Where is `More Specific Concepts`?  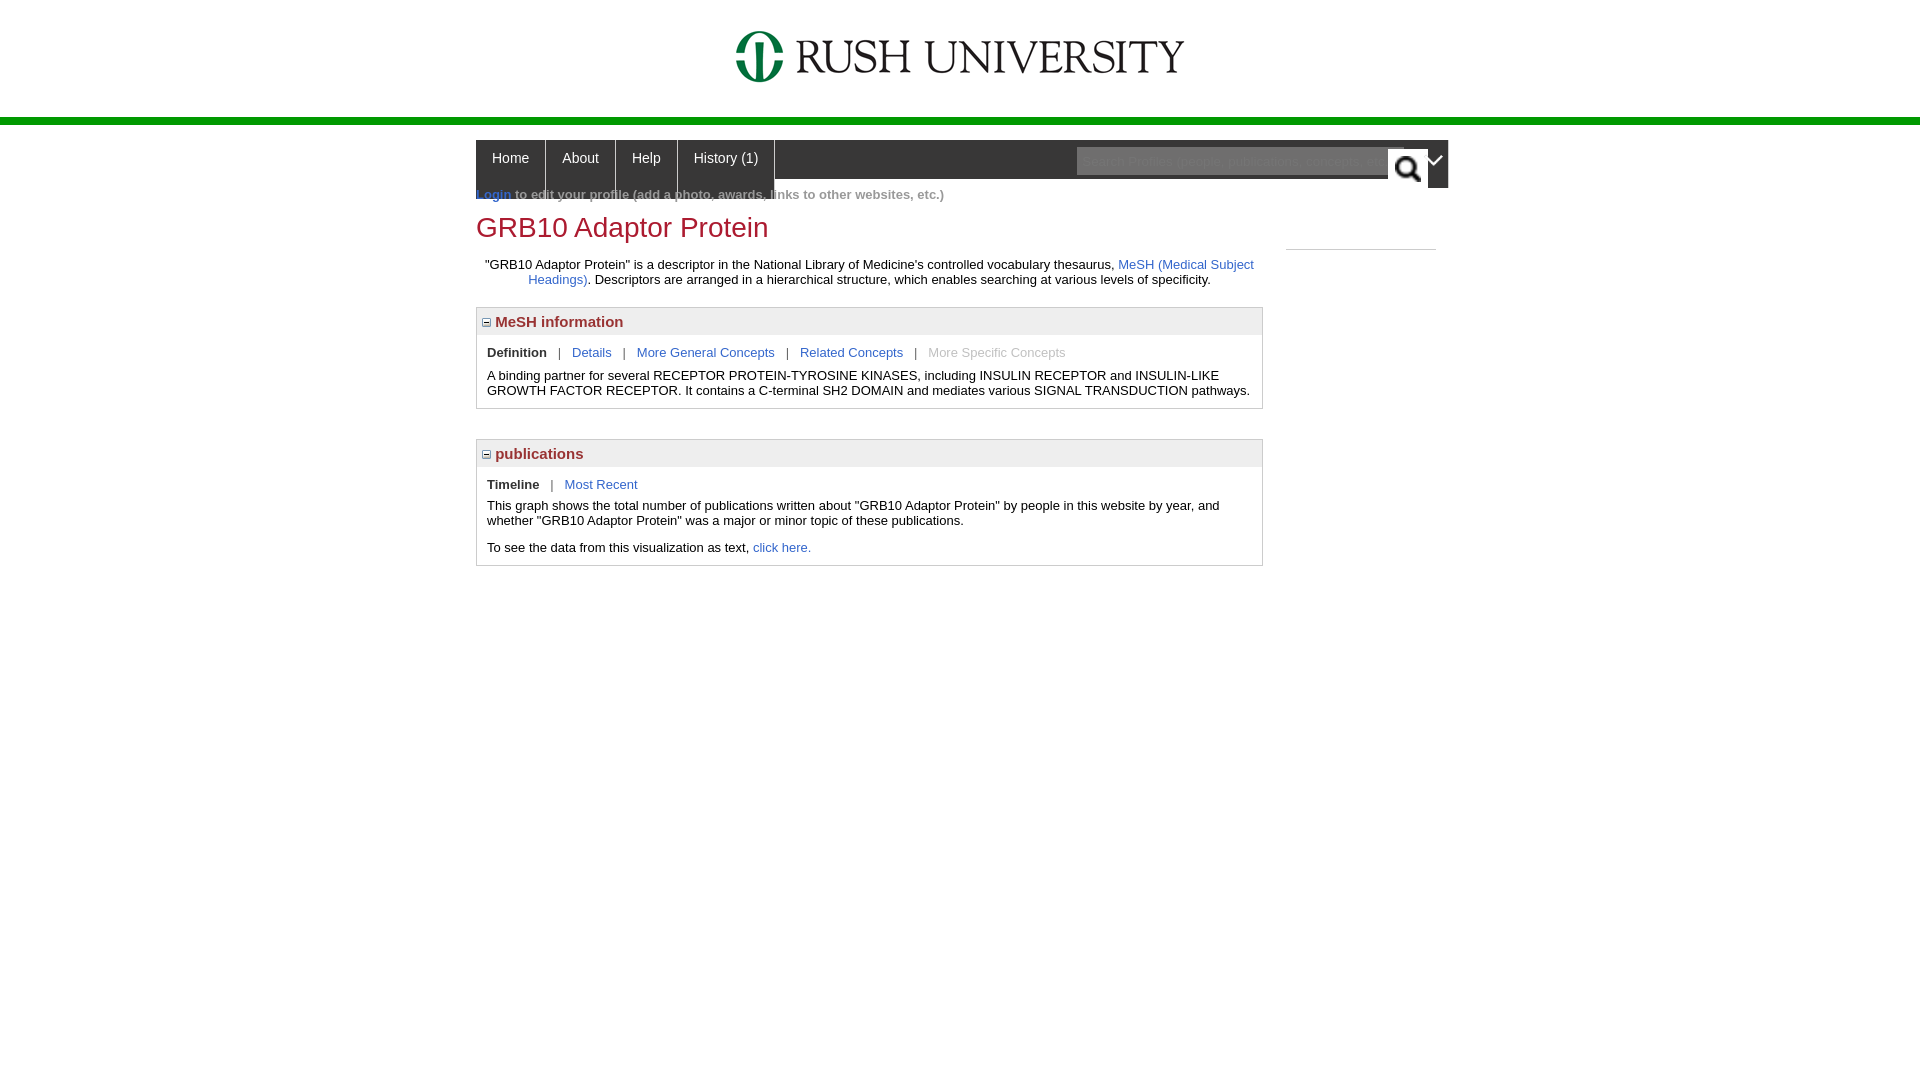
More Specific Concepts is located at coordinates (996, 352).